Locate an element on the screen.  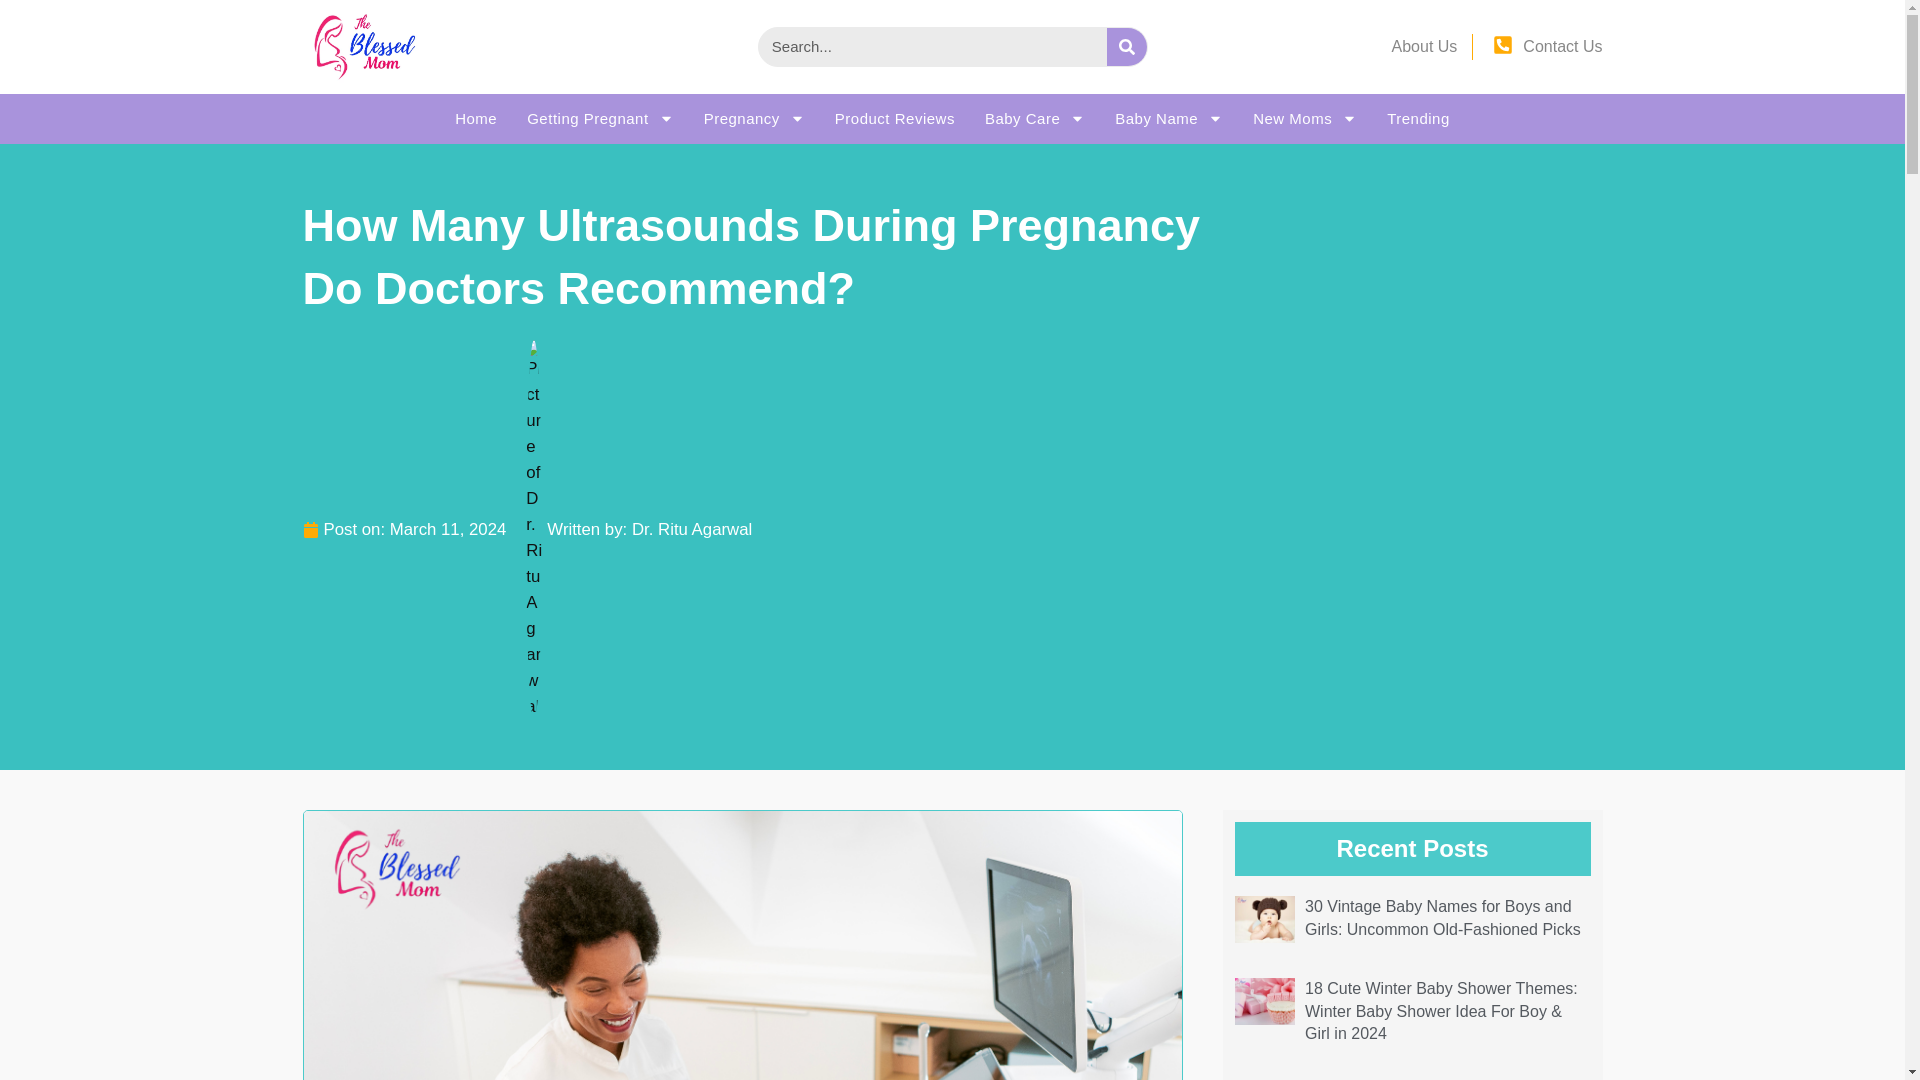
New Moms is located at coordinates (1305, 118).